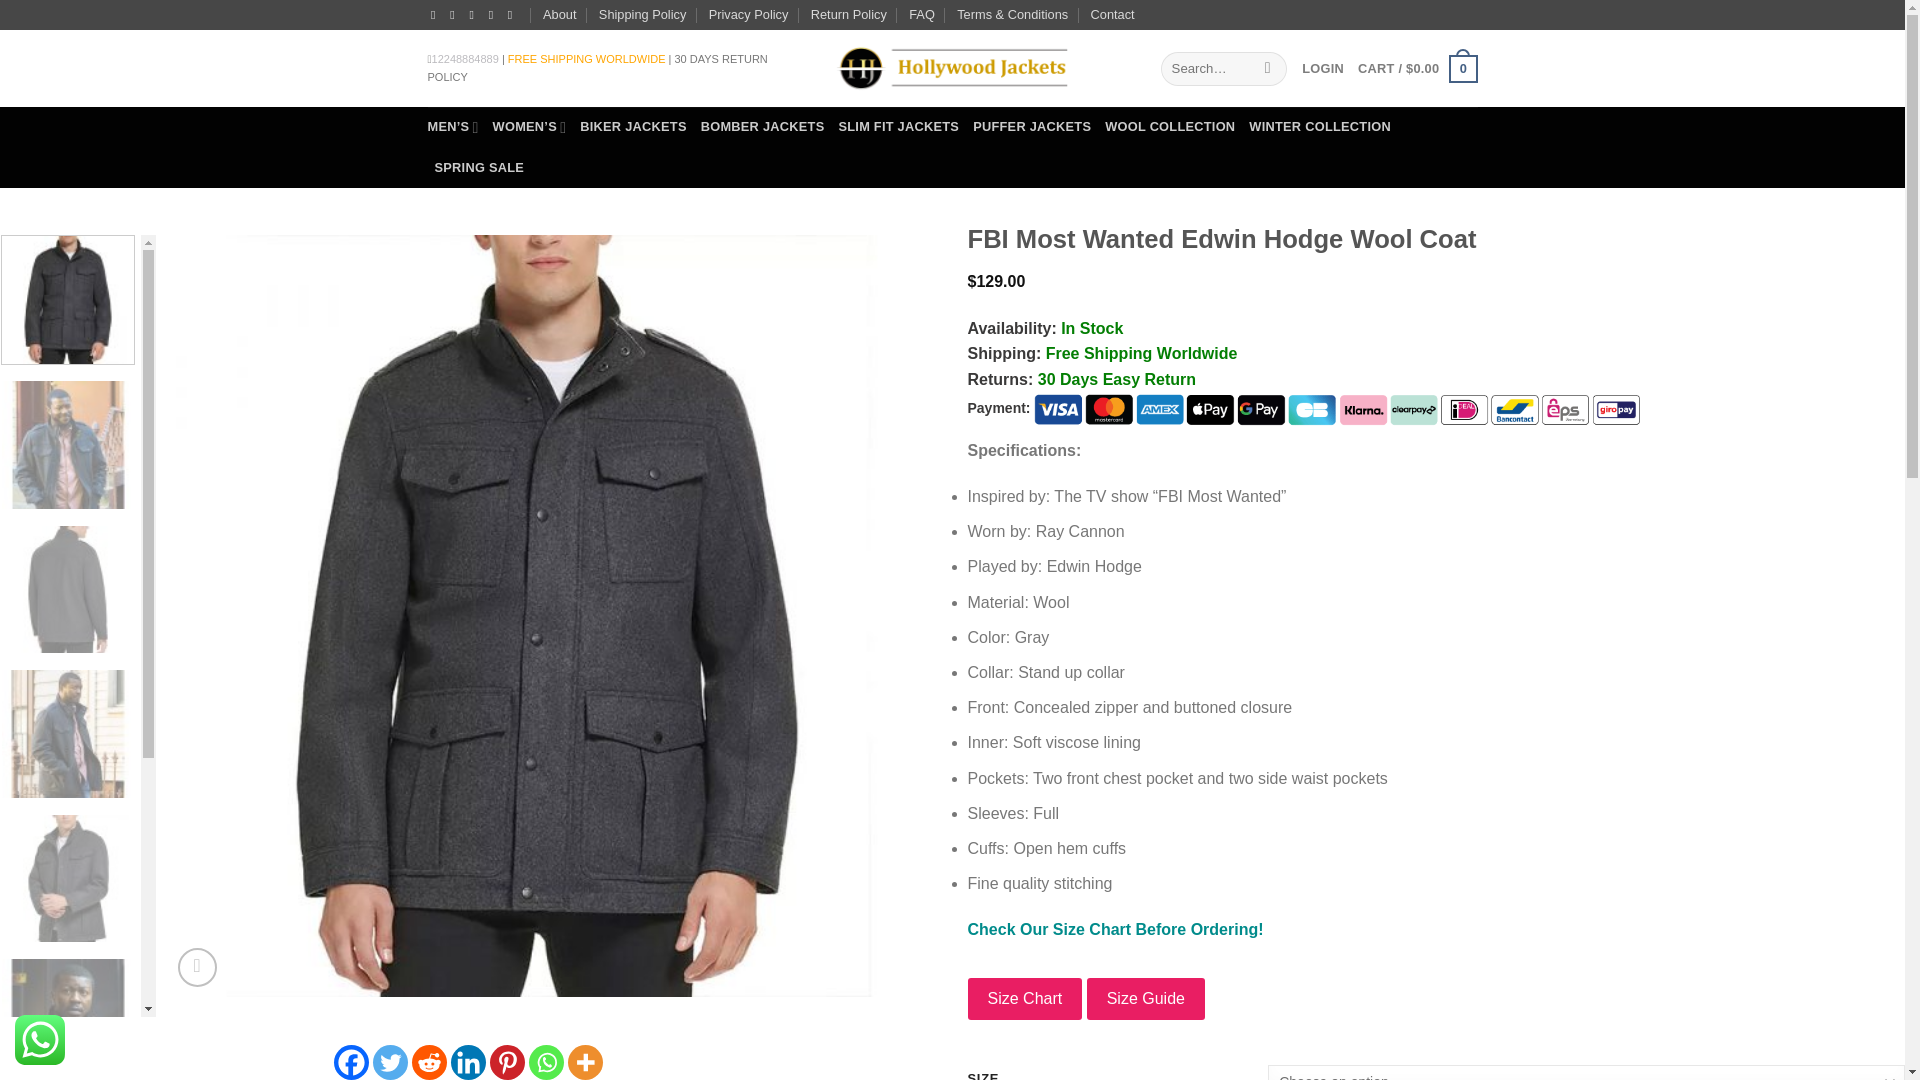  What do you see at coordinates (643, 15) in the screenshot?
I see `Shipping Policy` at bounding box center [643, 15].